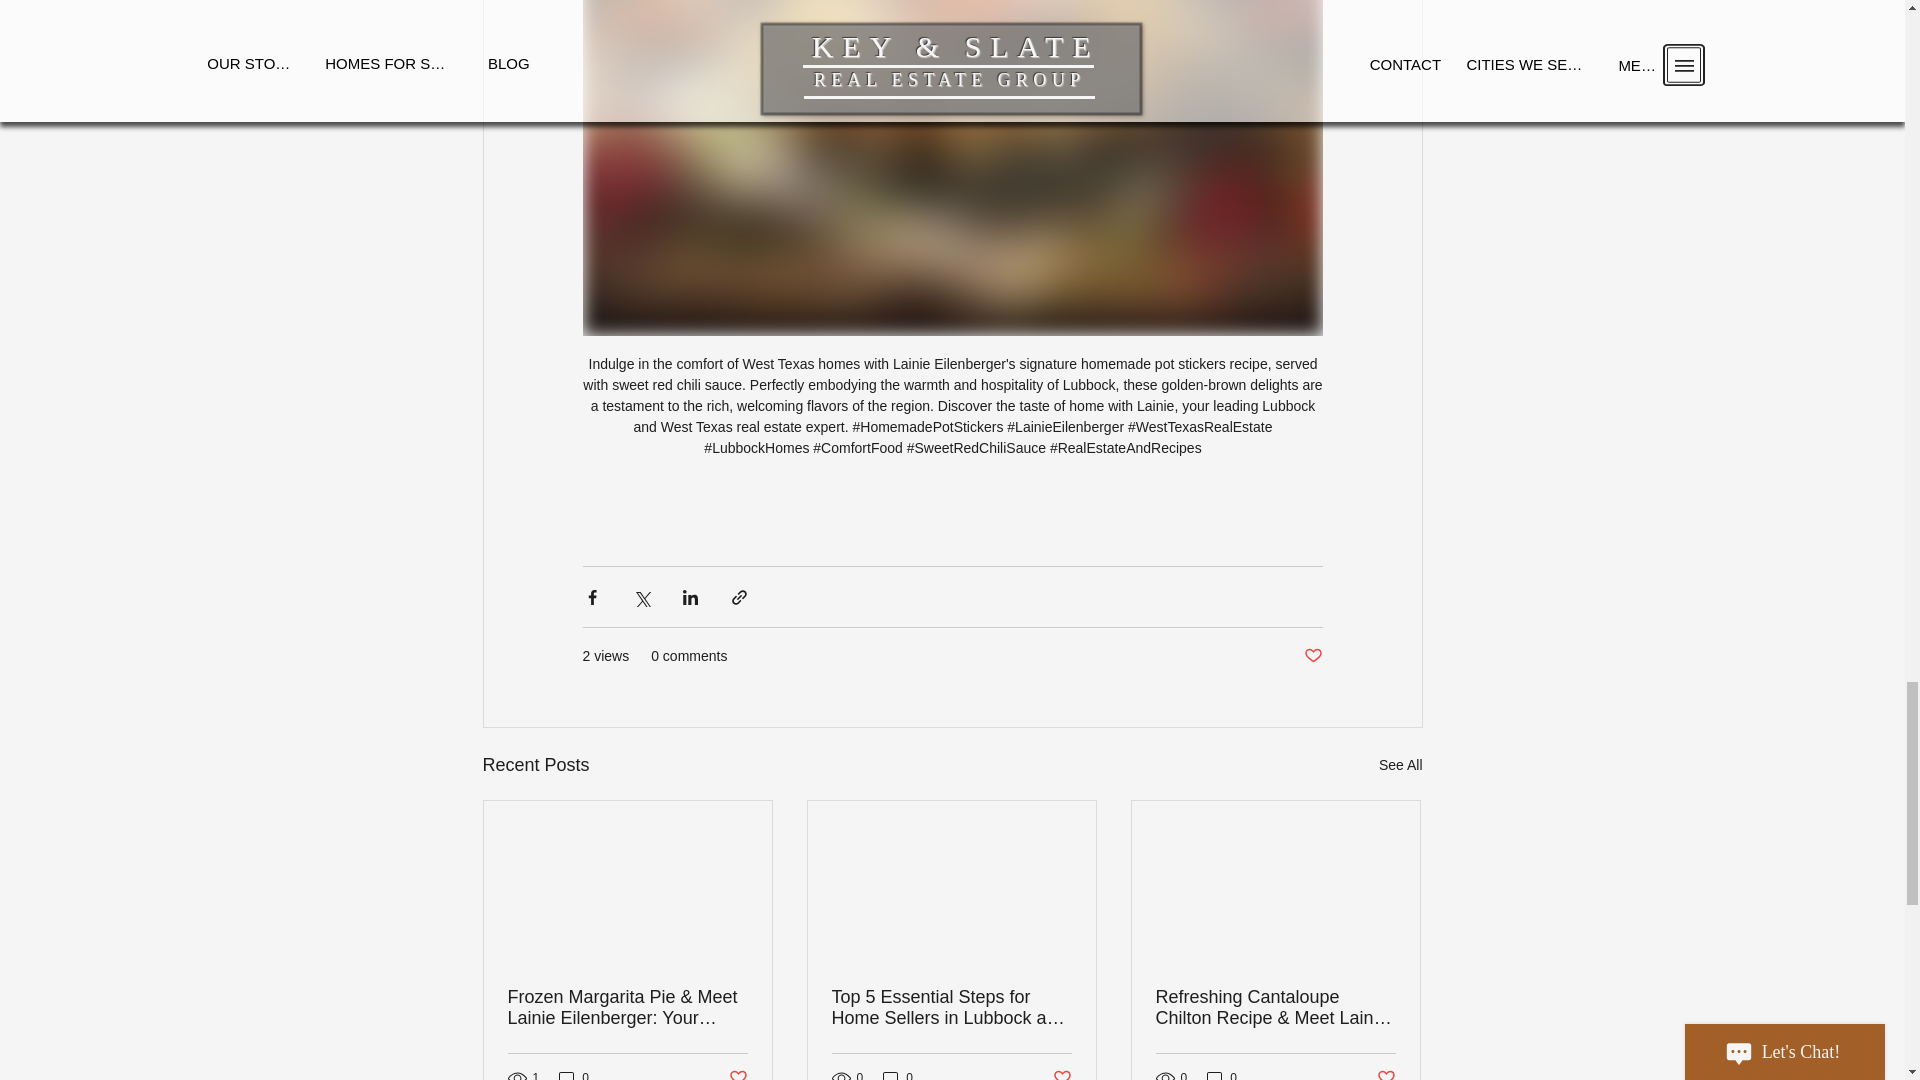 This screenshot has height=1080, width=1920. Describe the element at coordinates (736, 1074) in the screenshot. I see `Post not marked as liked` at that location.